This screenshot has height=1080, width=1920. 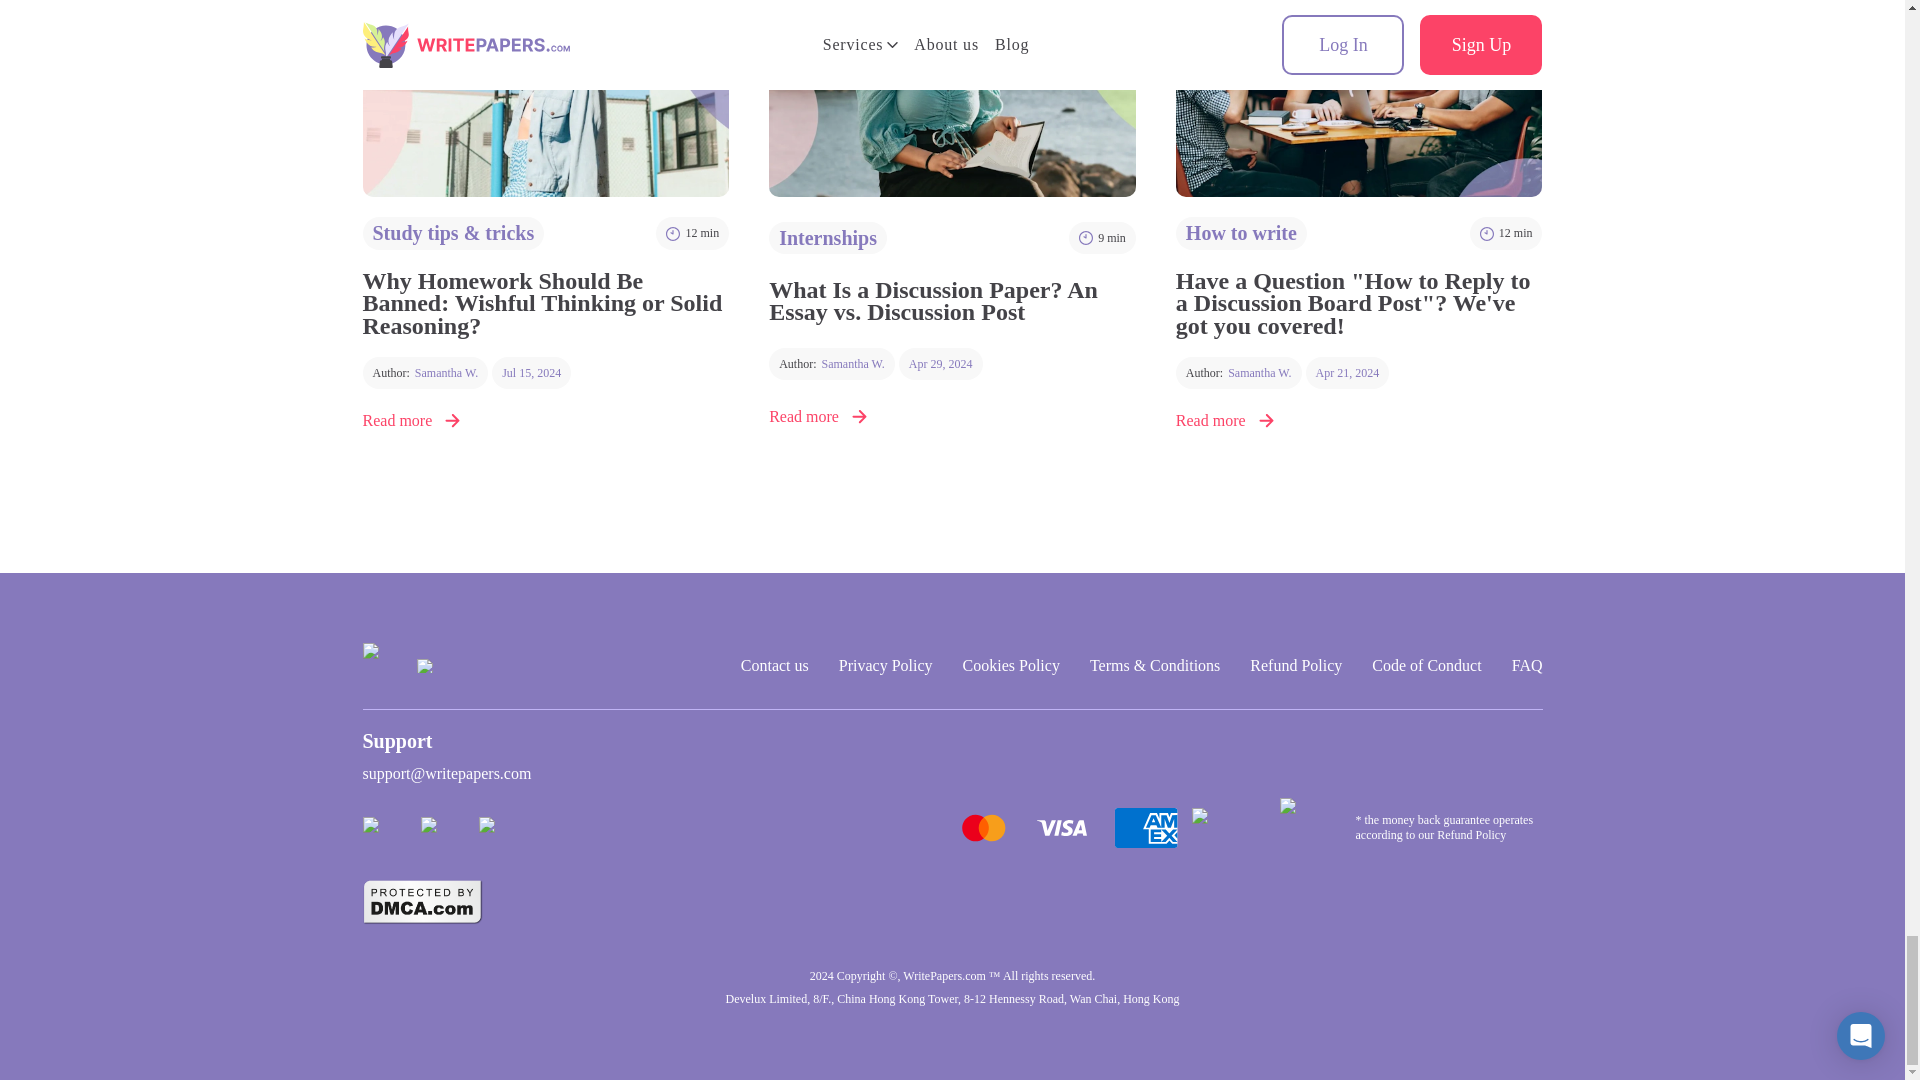 What do you see at coordinates (422, 902) in the screenshot?
I see `DMCA.com Protection Status` at bounding box center [422, 902].